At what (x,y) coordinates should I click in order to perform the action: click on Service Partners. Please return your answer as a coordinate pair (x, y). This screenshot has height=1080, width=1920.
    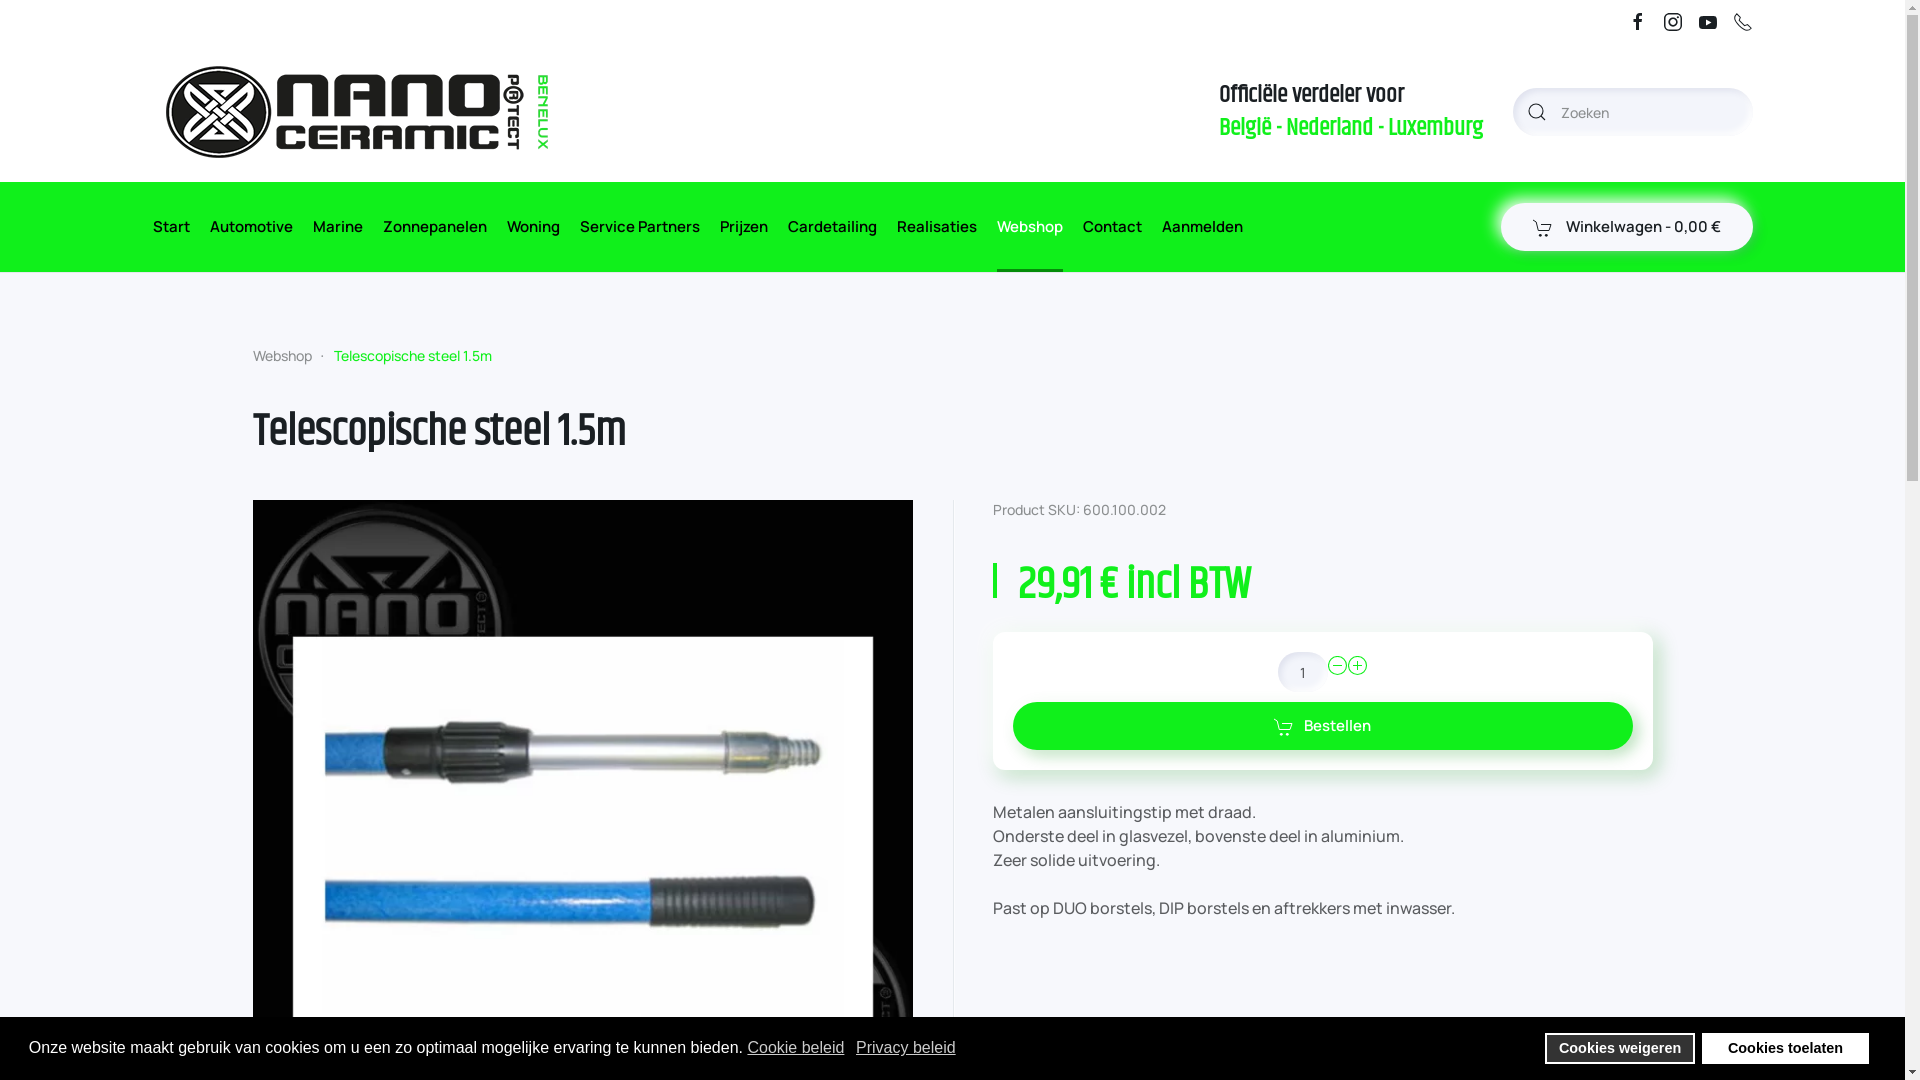
    Looking at the image, I should click on (640, 227).